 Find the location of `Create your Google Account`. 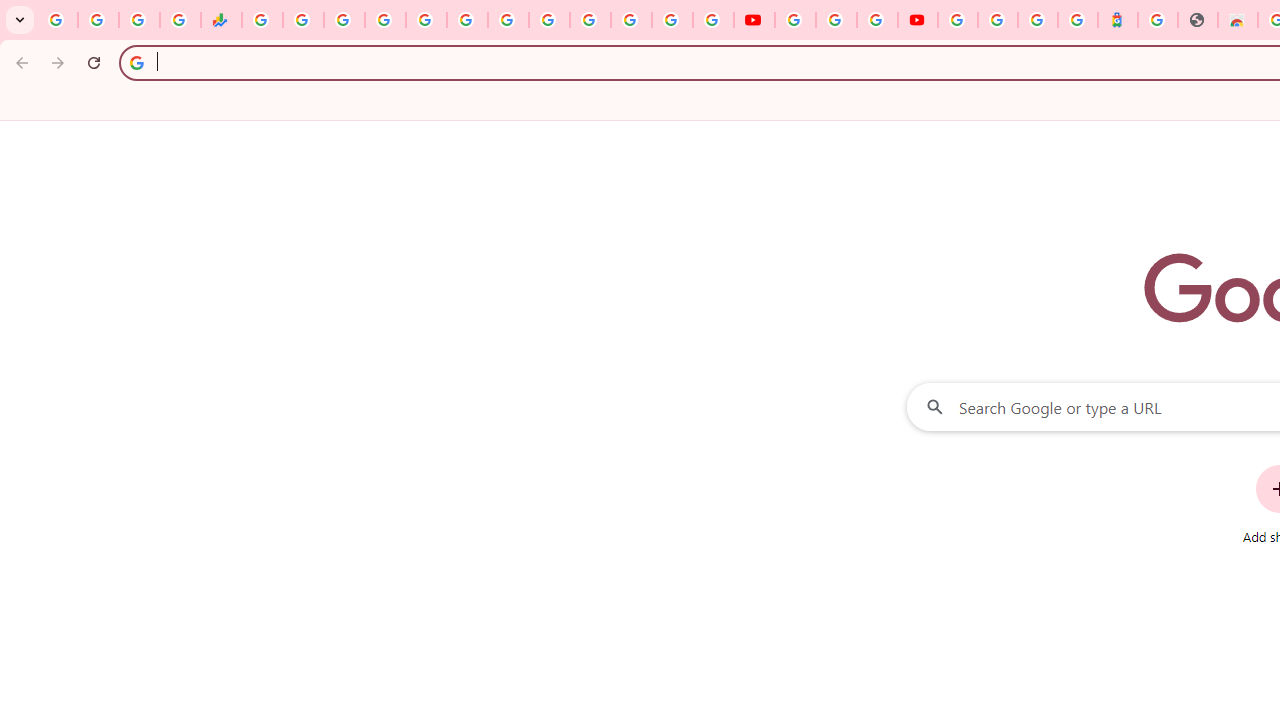

Create your Google Account is located at coordinates (877, 20).